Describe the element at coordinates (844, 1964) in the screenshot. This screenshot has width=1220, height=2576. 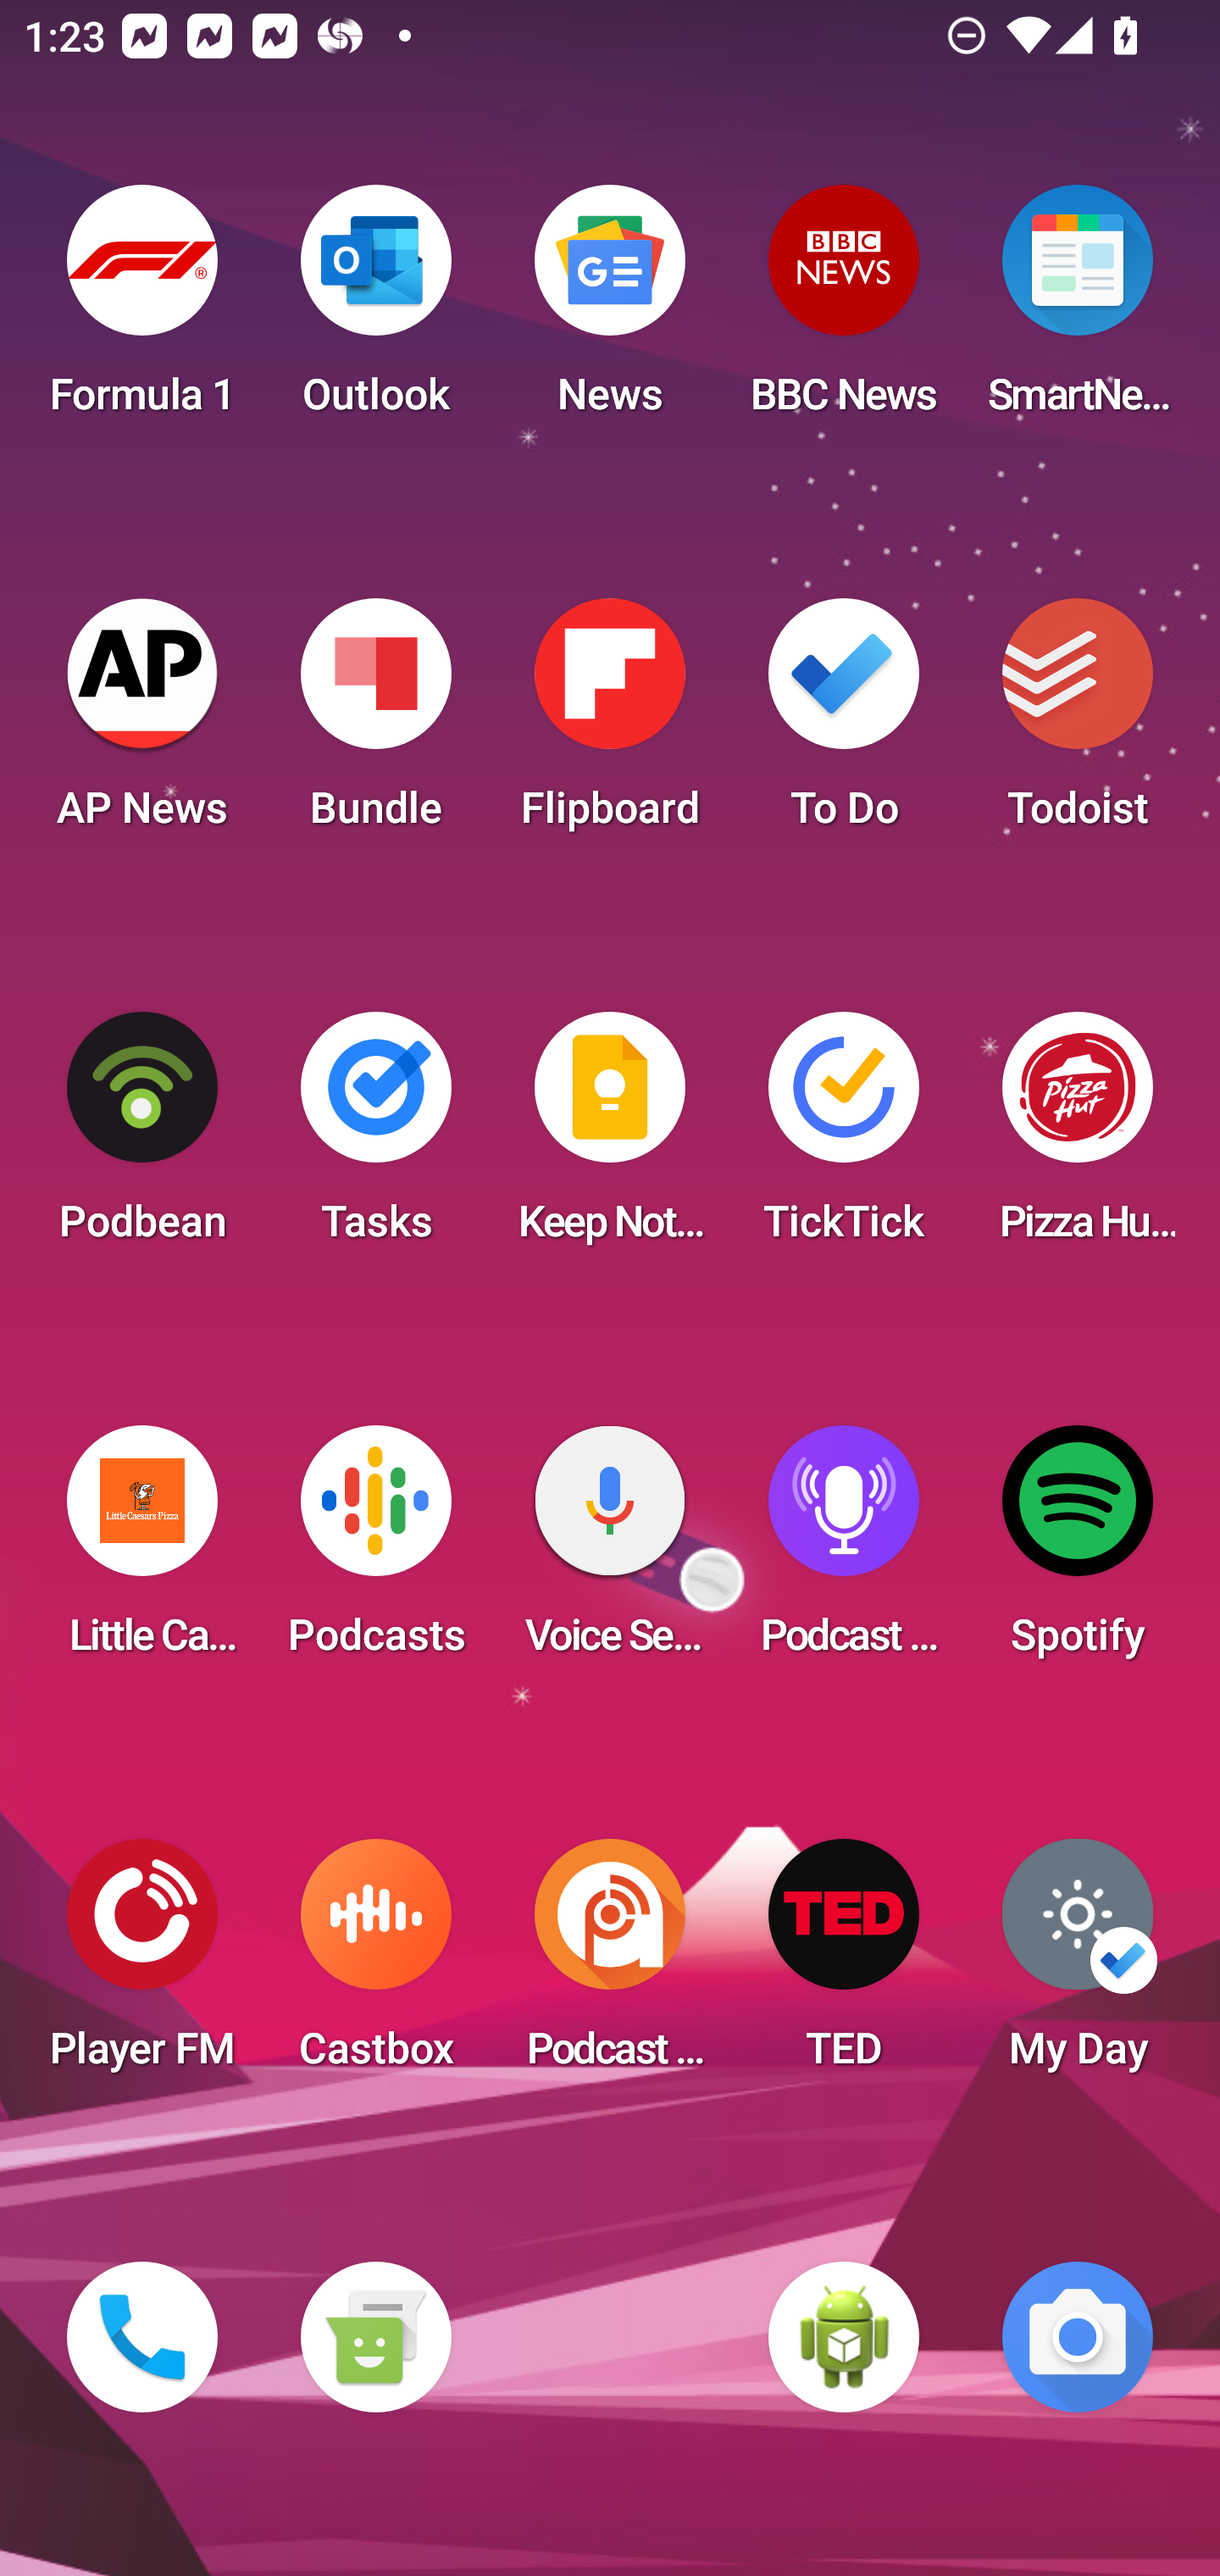
I see `TED` at that location.